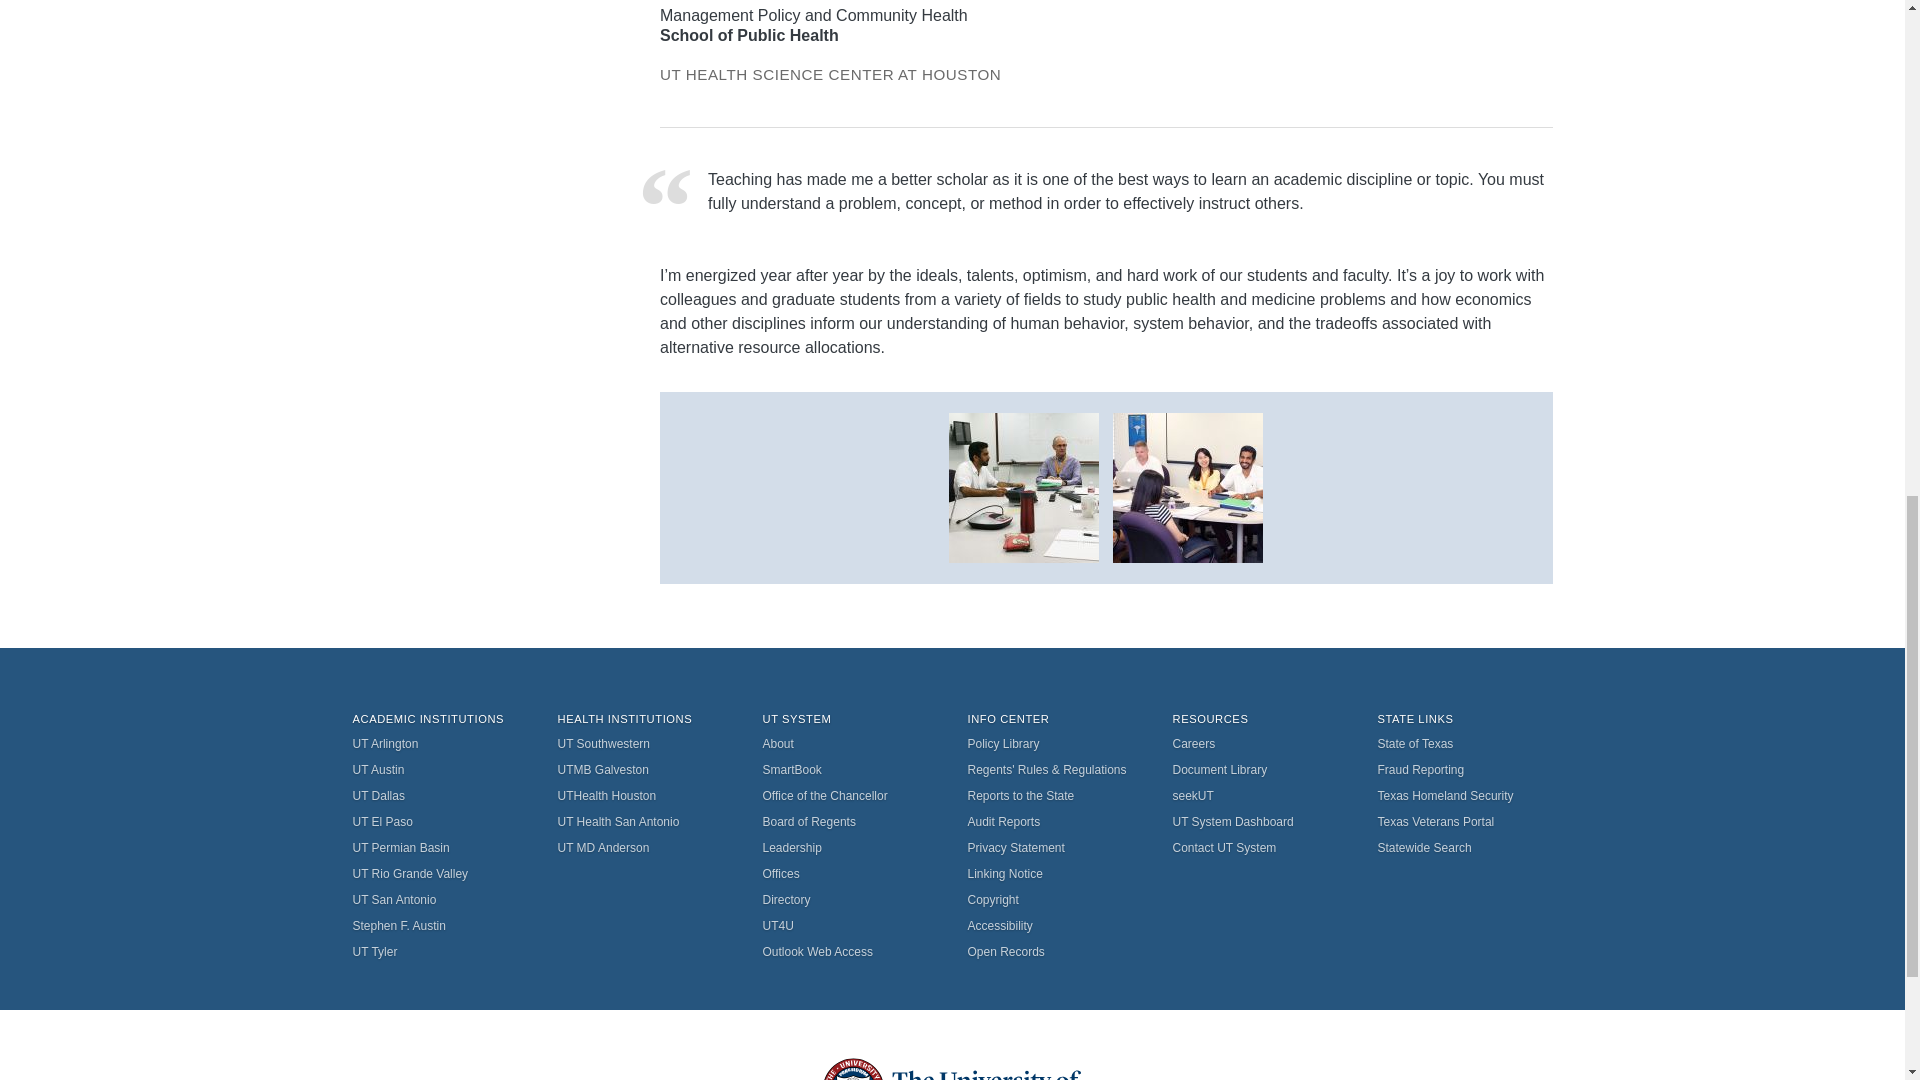 The width and height of the screenshot is (1920, 1080). I want to click on UT San Antonio, so click(438, 899).